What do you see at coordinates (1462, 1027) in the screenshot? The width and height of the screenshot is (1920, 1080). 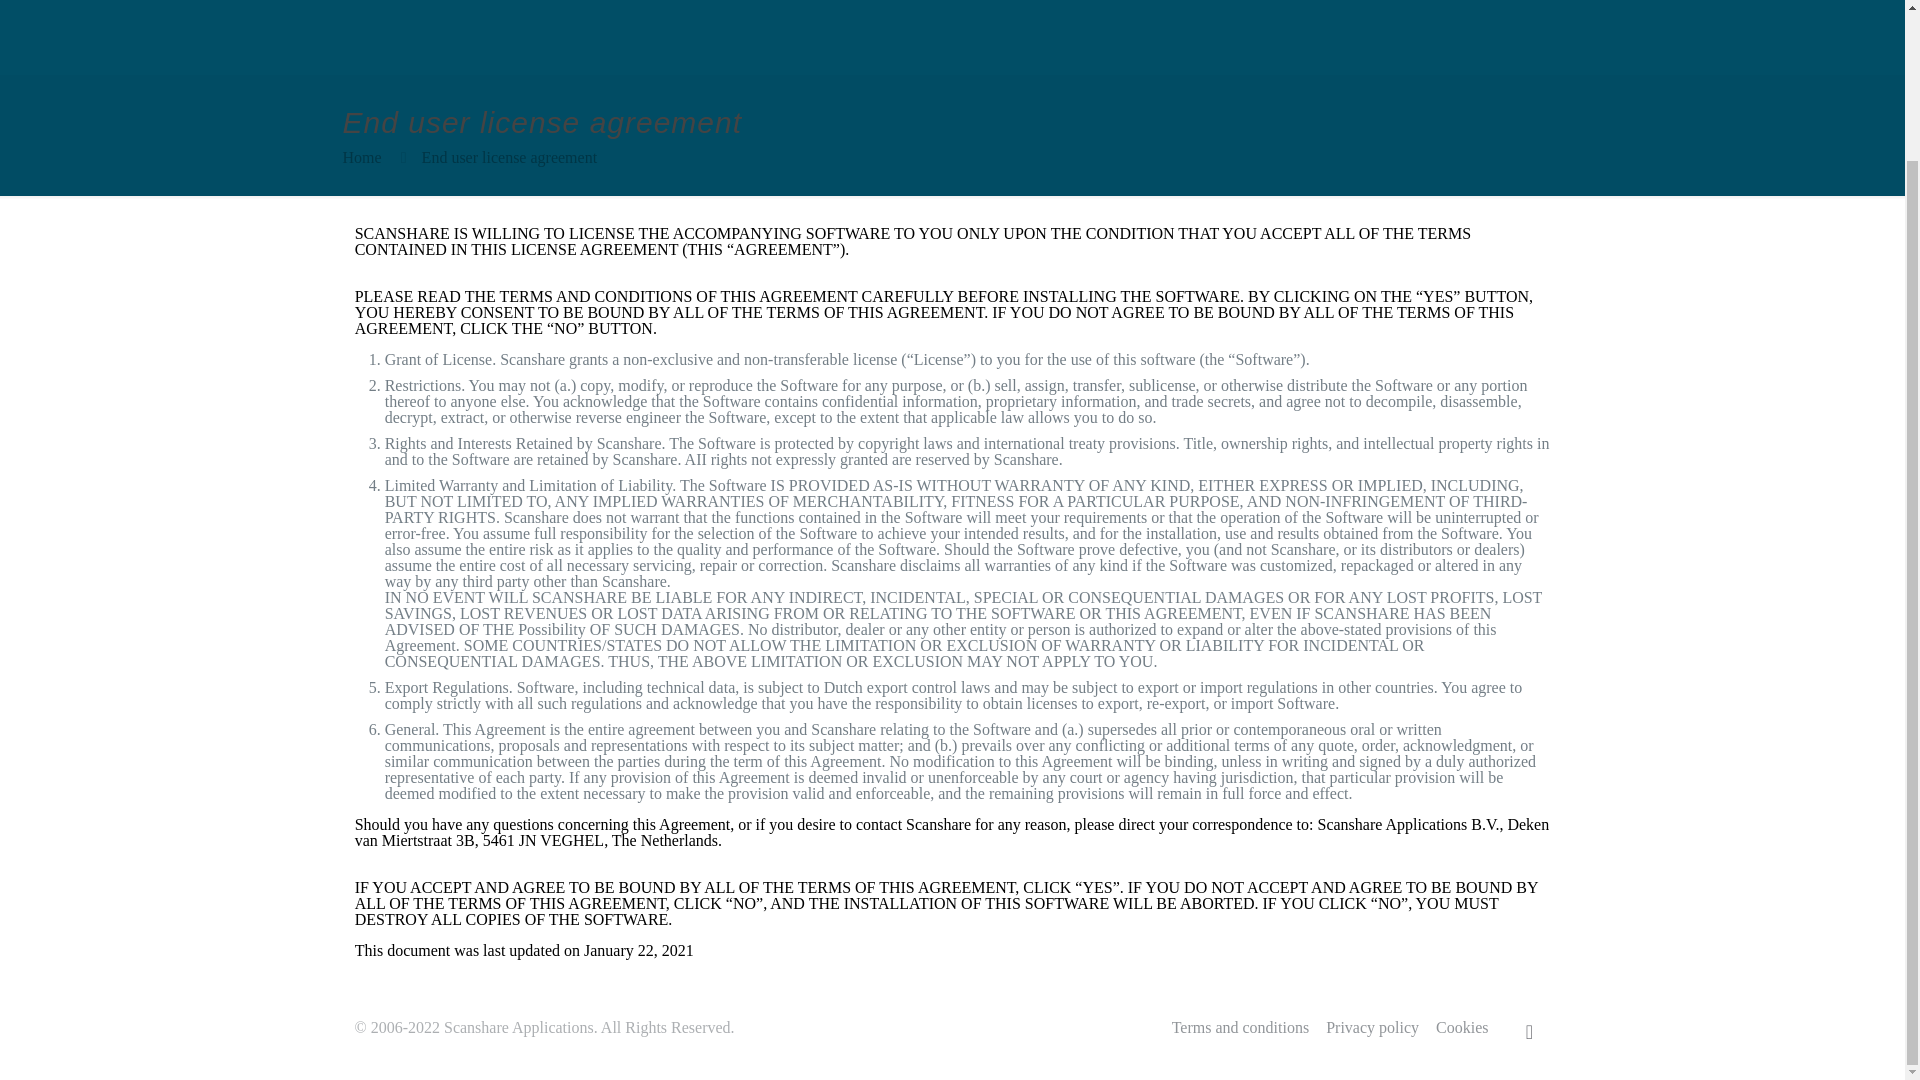 I see `Cookies` at bounding box center [1462, 1027].